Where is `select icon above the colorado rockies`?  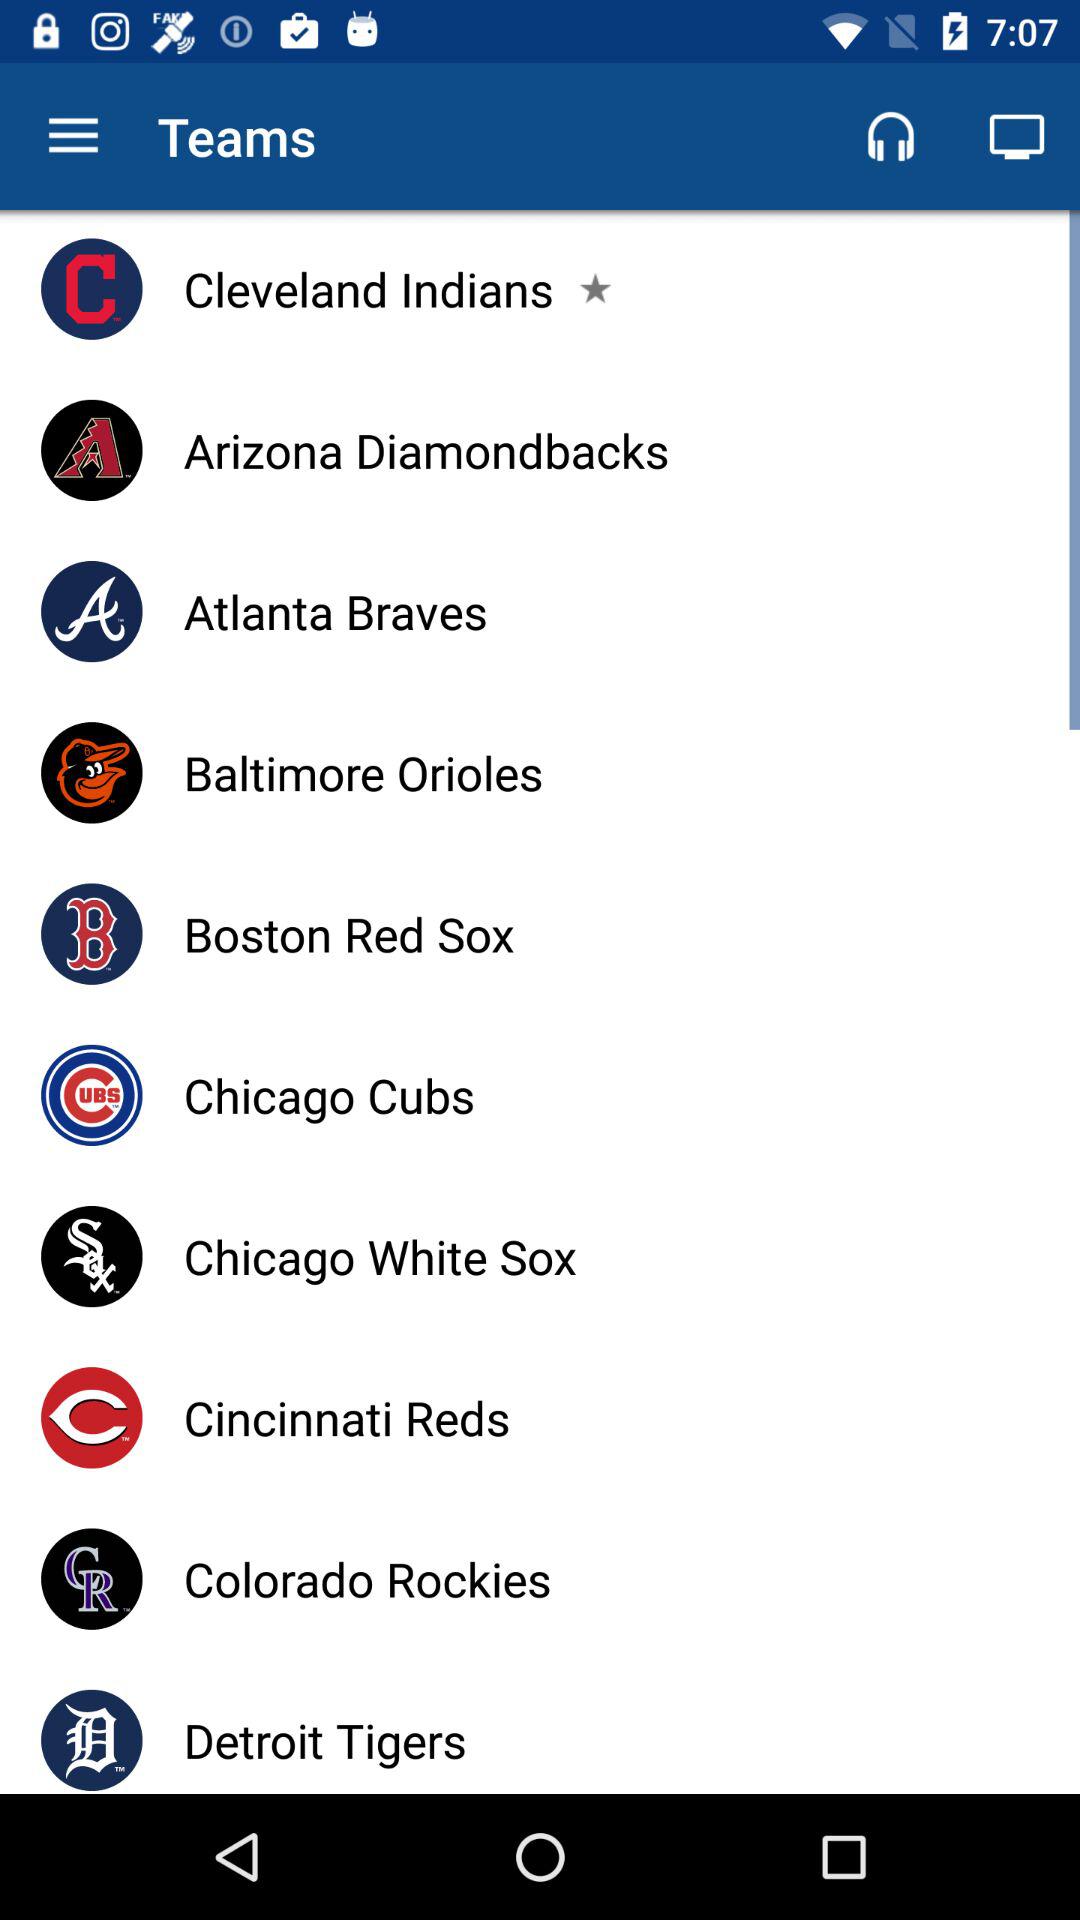
select icon above the colorado rockies is located at coordinates (346, 1418).